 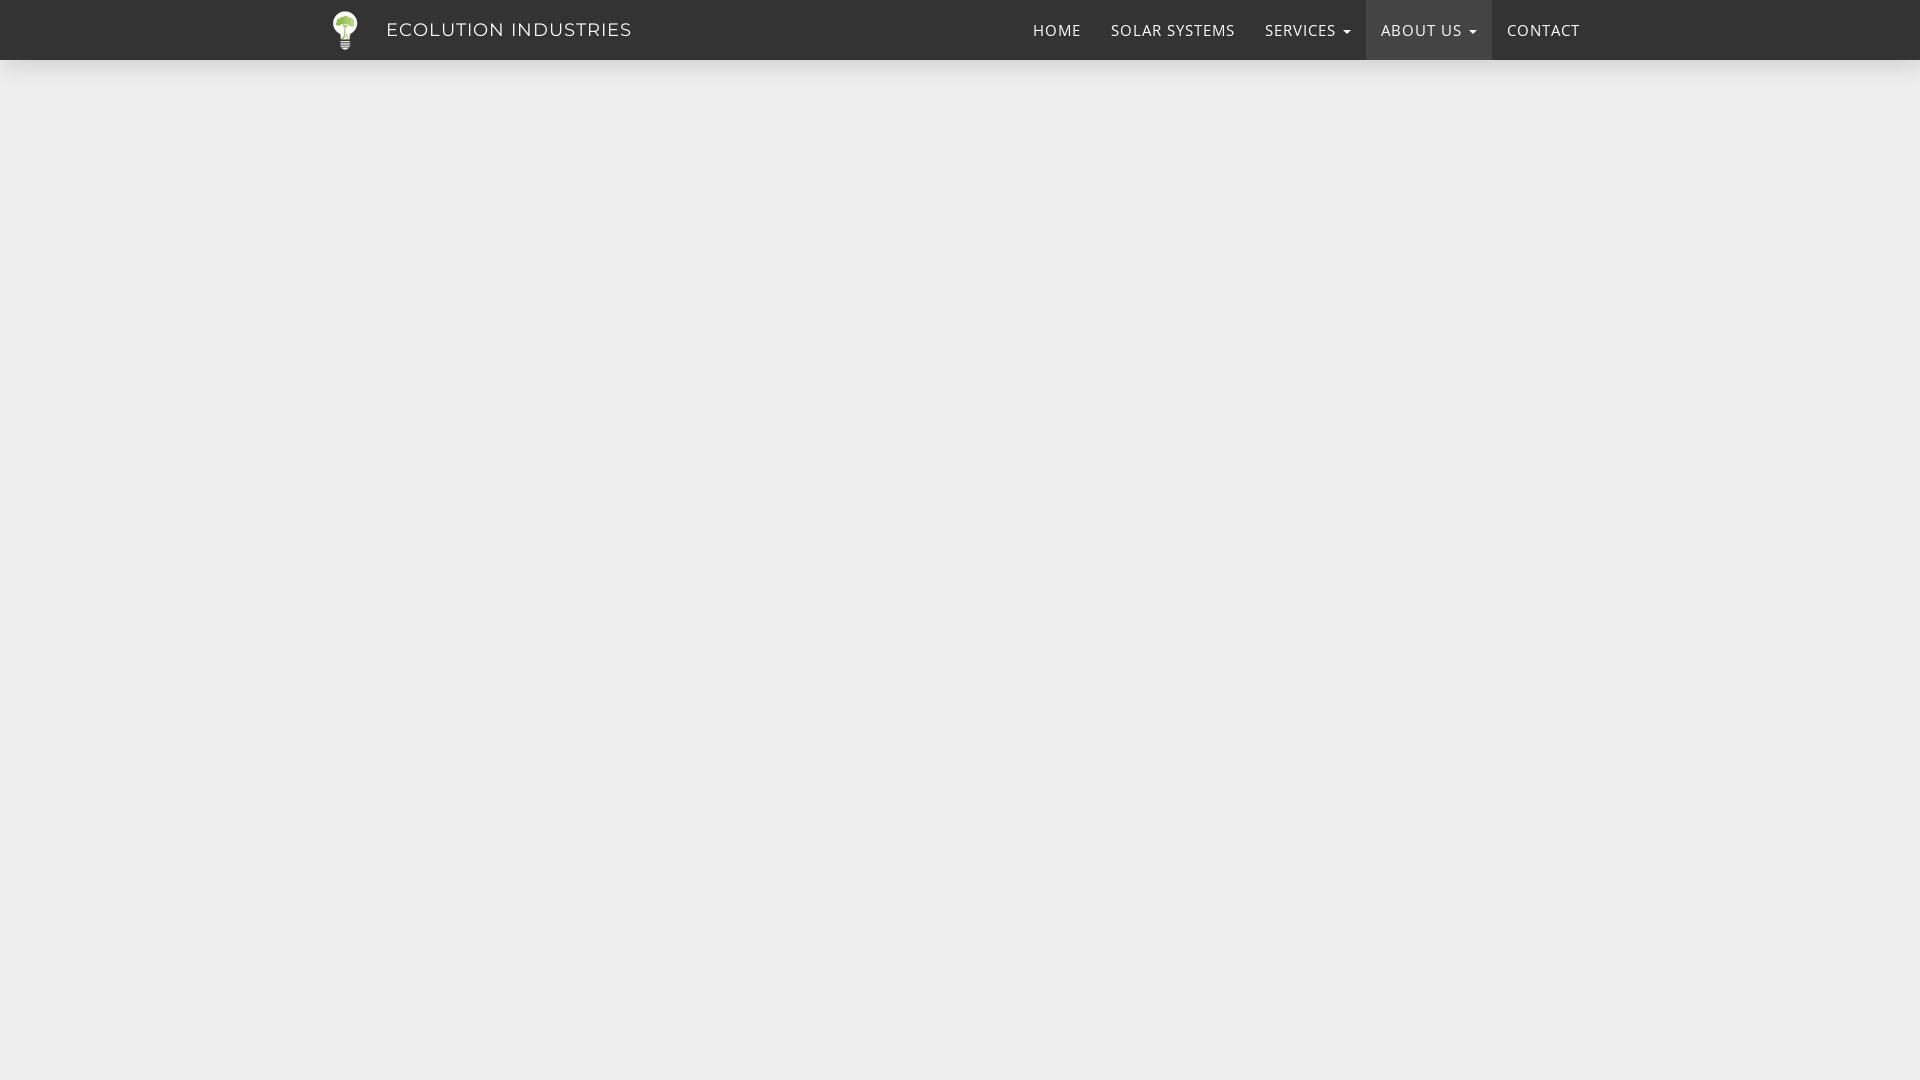 I want to click on CONTACT, so click(x=1544, y=30).